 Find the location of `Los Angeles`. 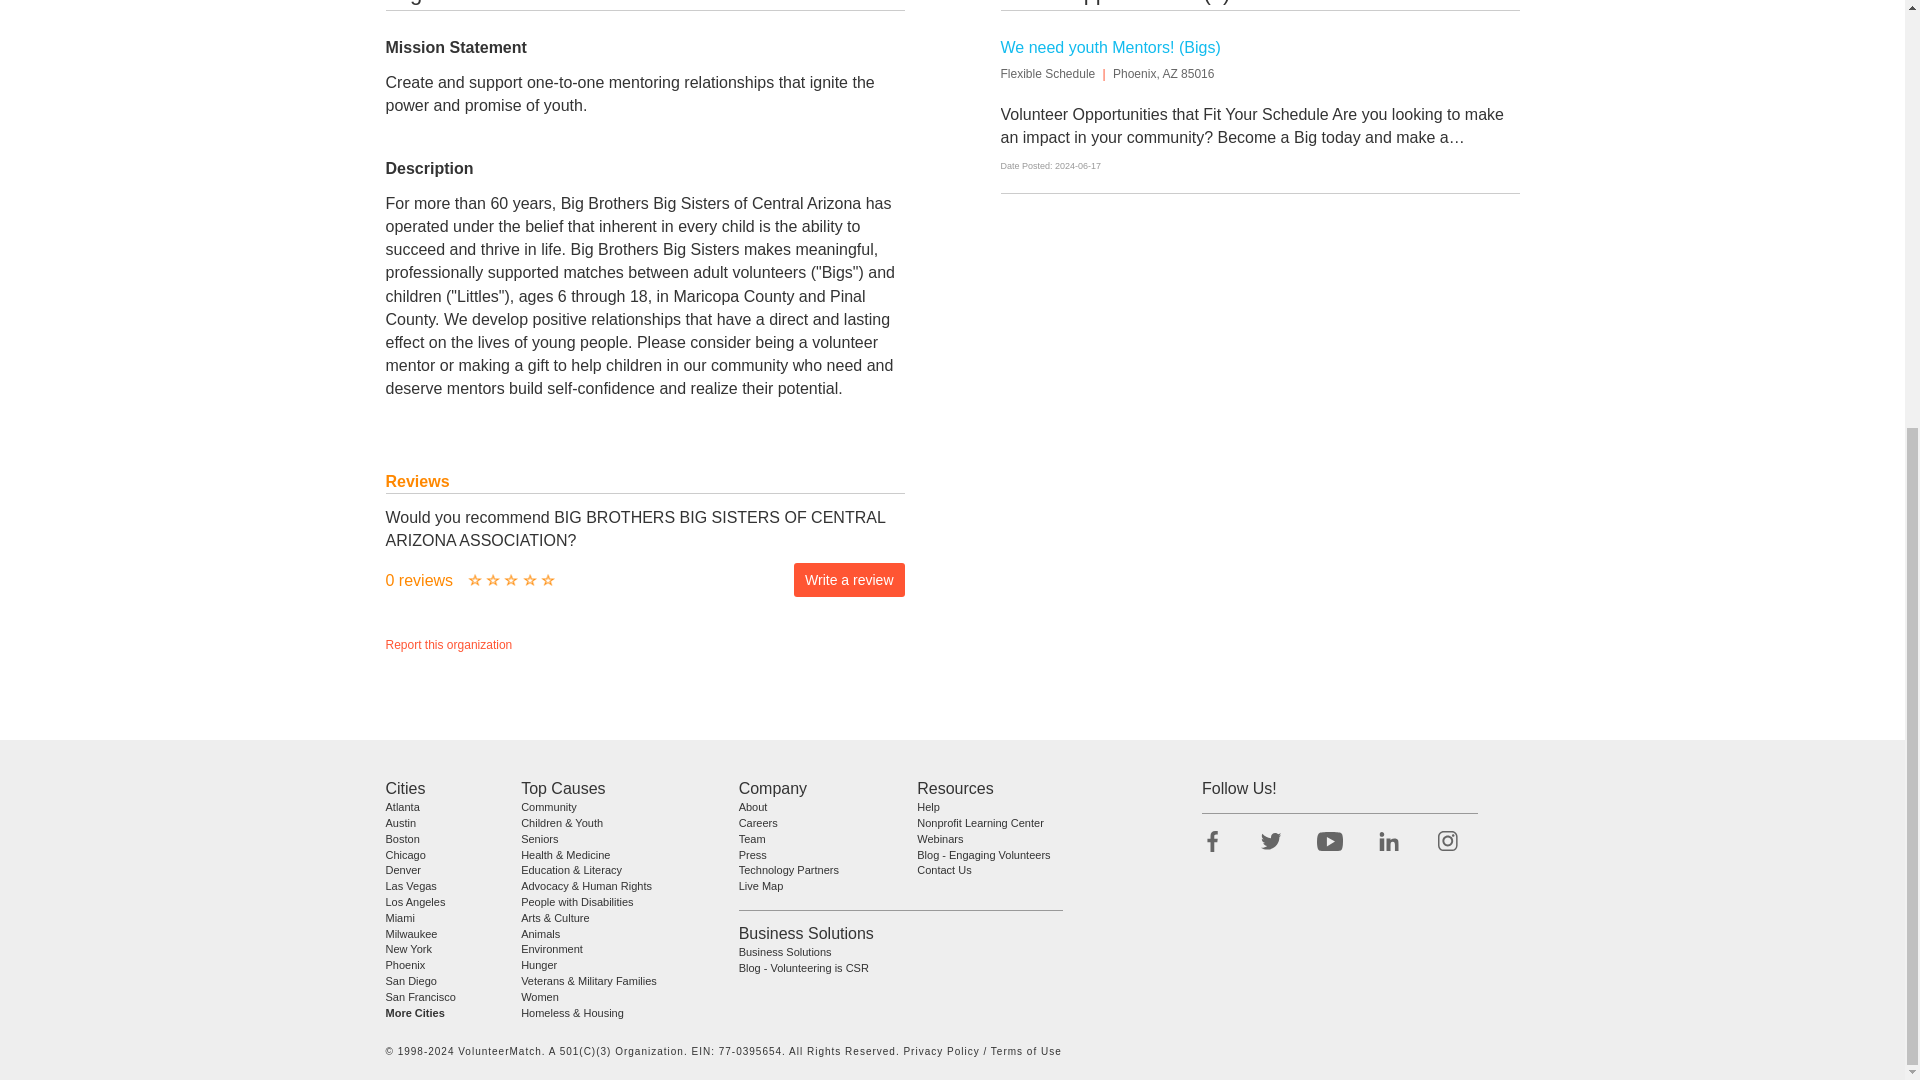

Los Angeles is located at coordinates (415, 902).